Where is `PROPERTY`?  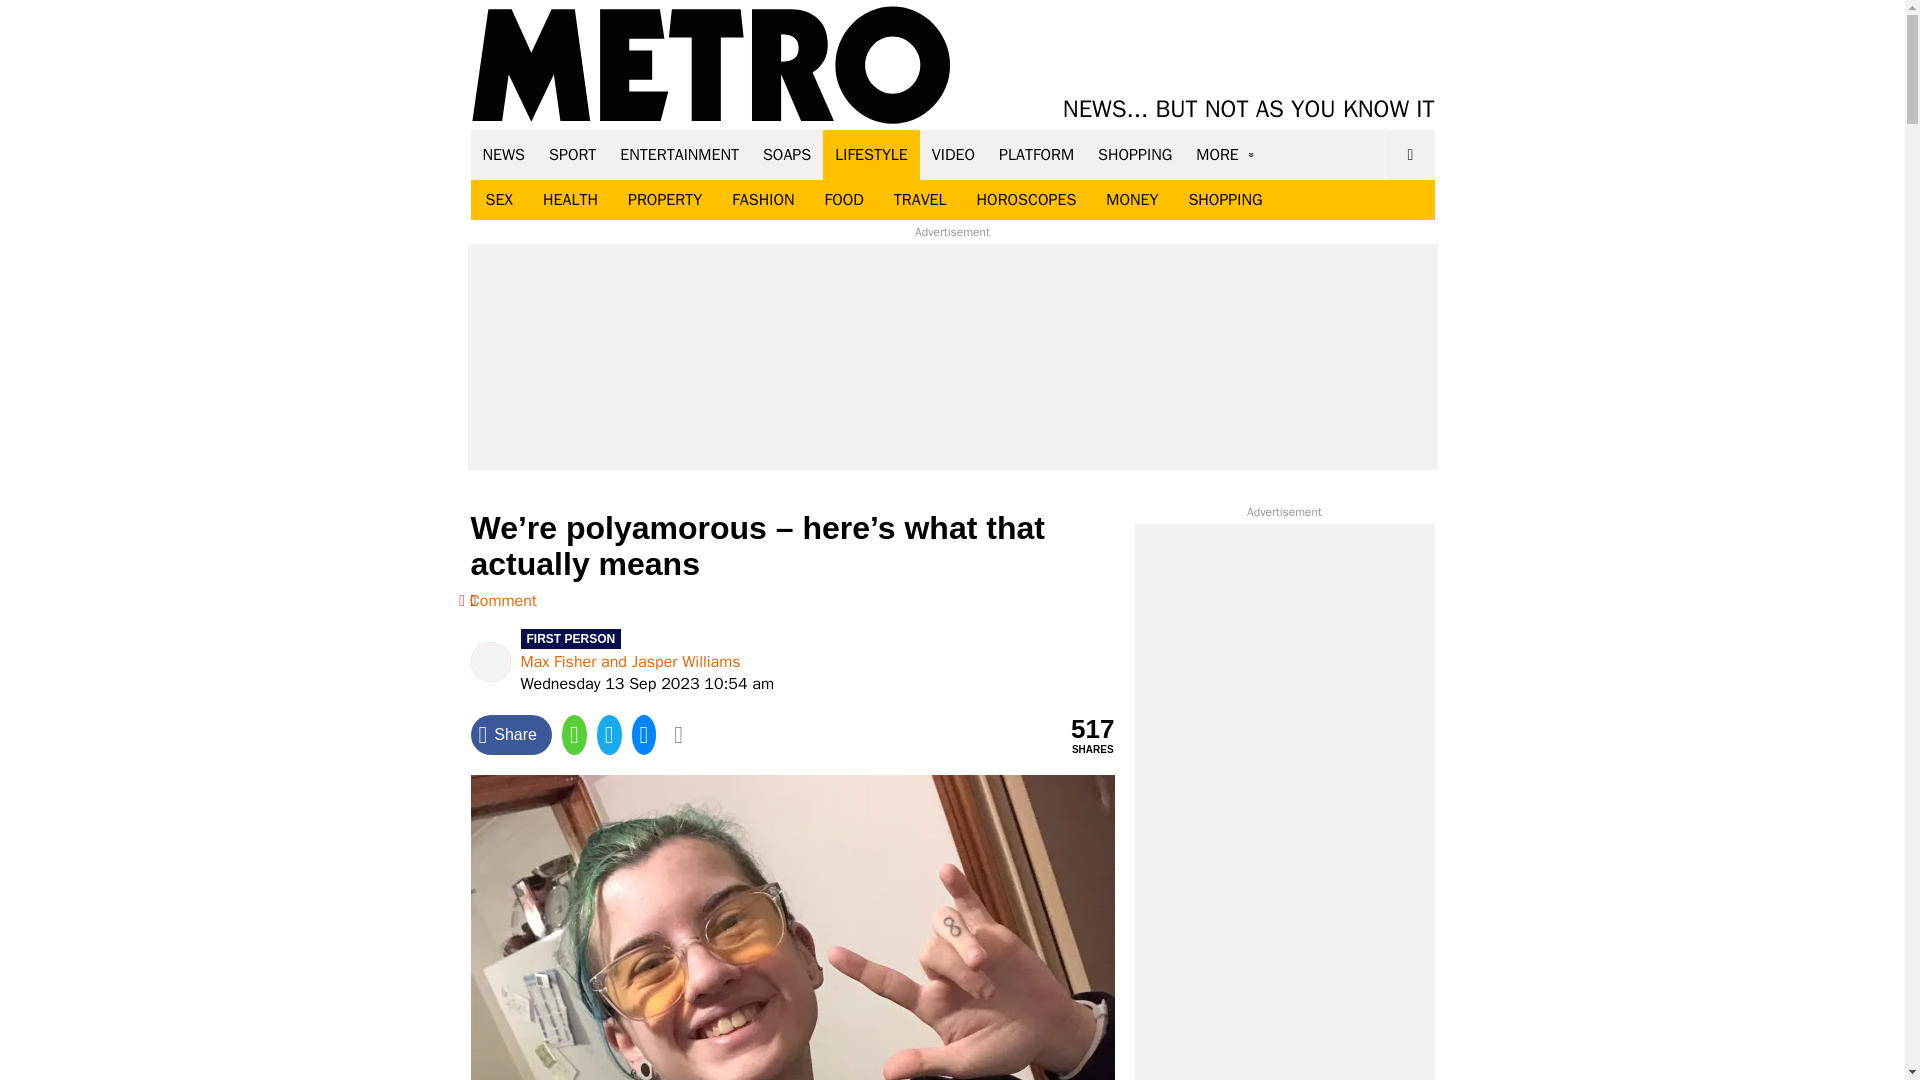
PROPERTY is located at coordinates (664, 200).